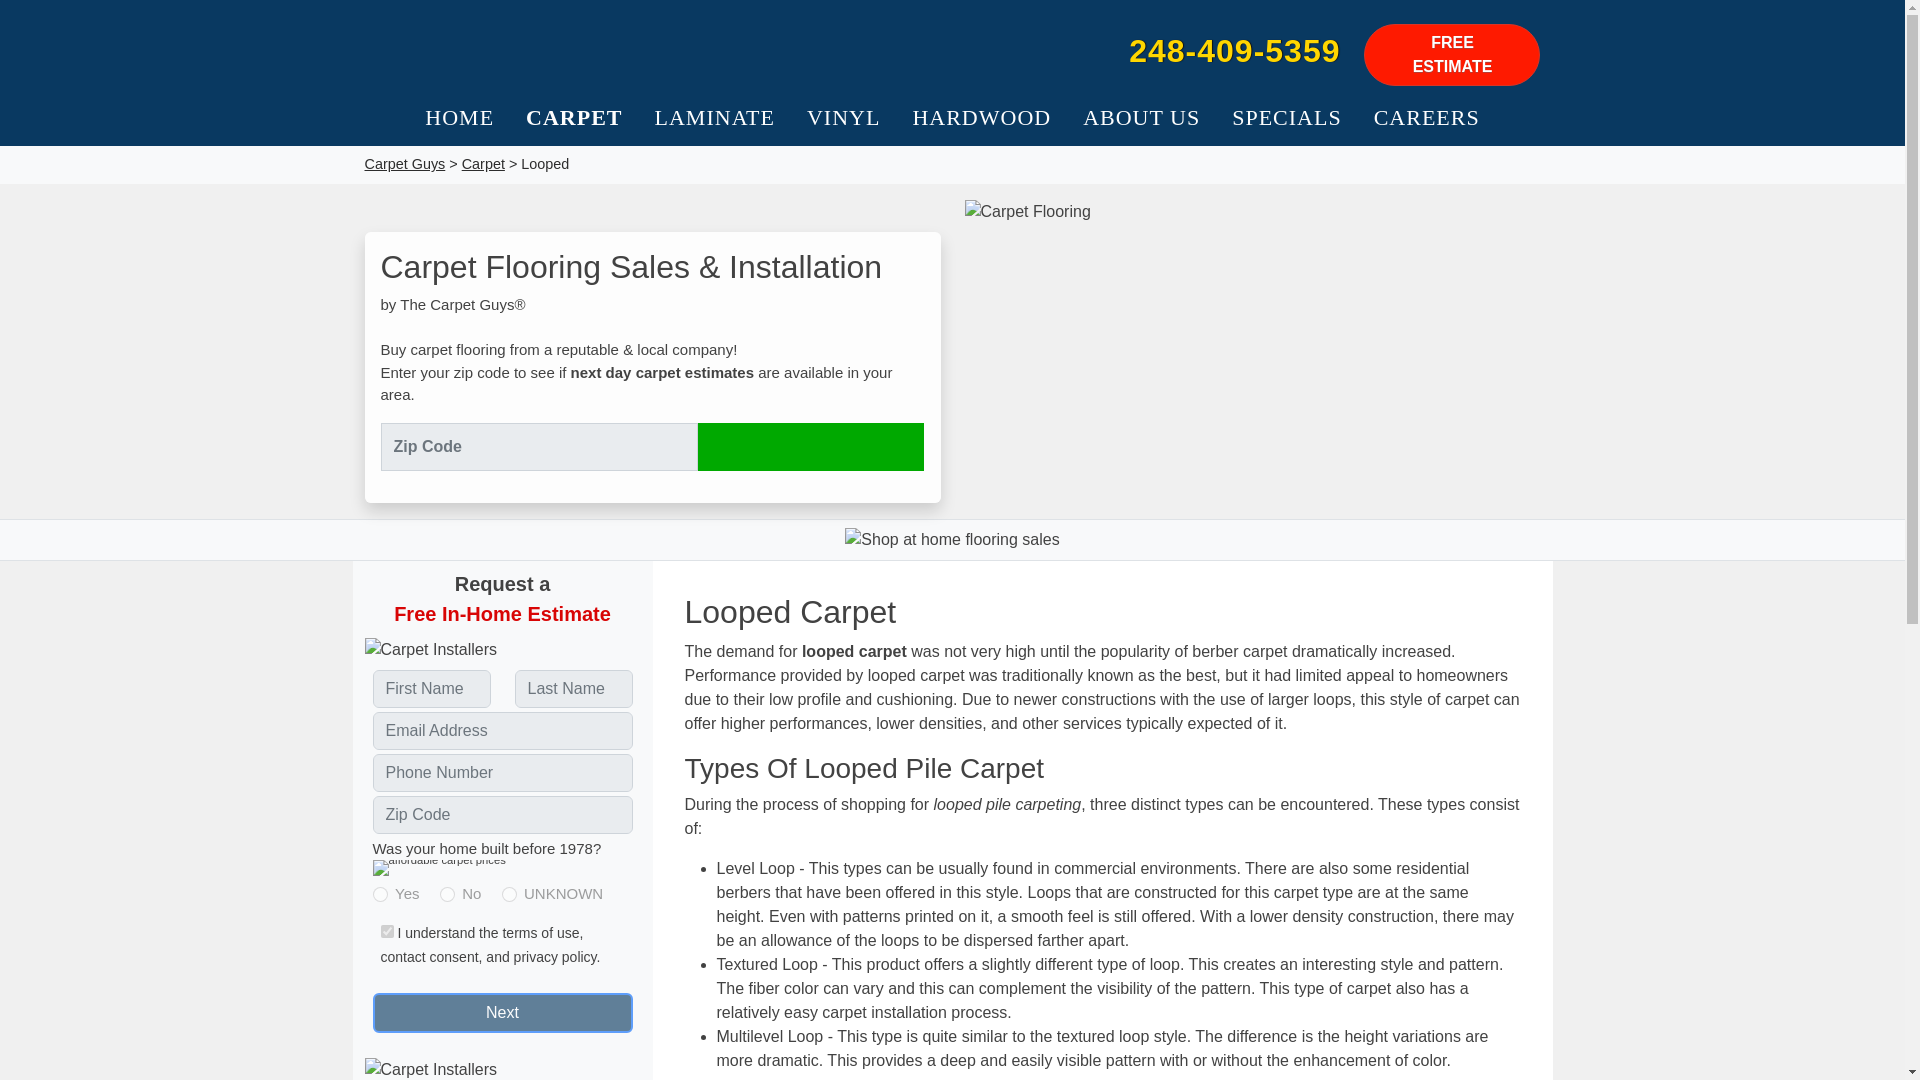 The image size is (1920, 1080). I want to click on LAMINATE, so click(715, 118).